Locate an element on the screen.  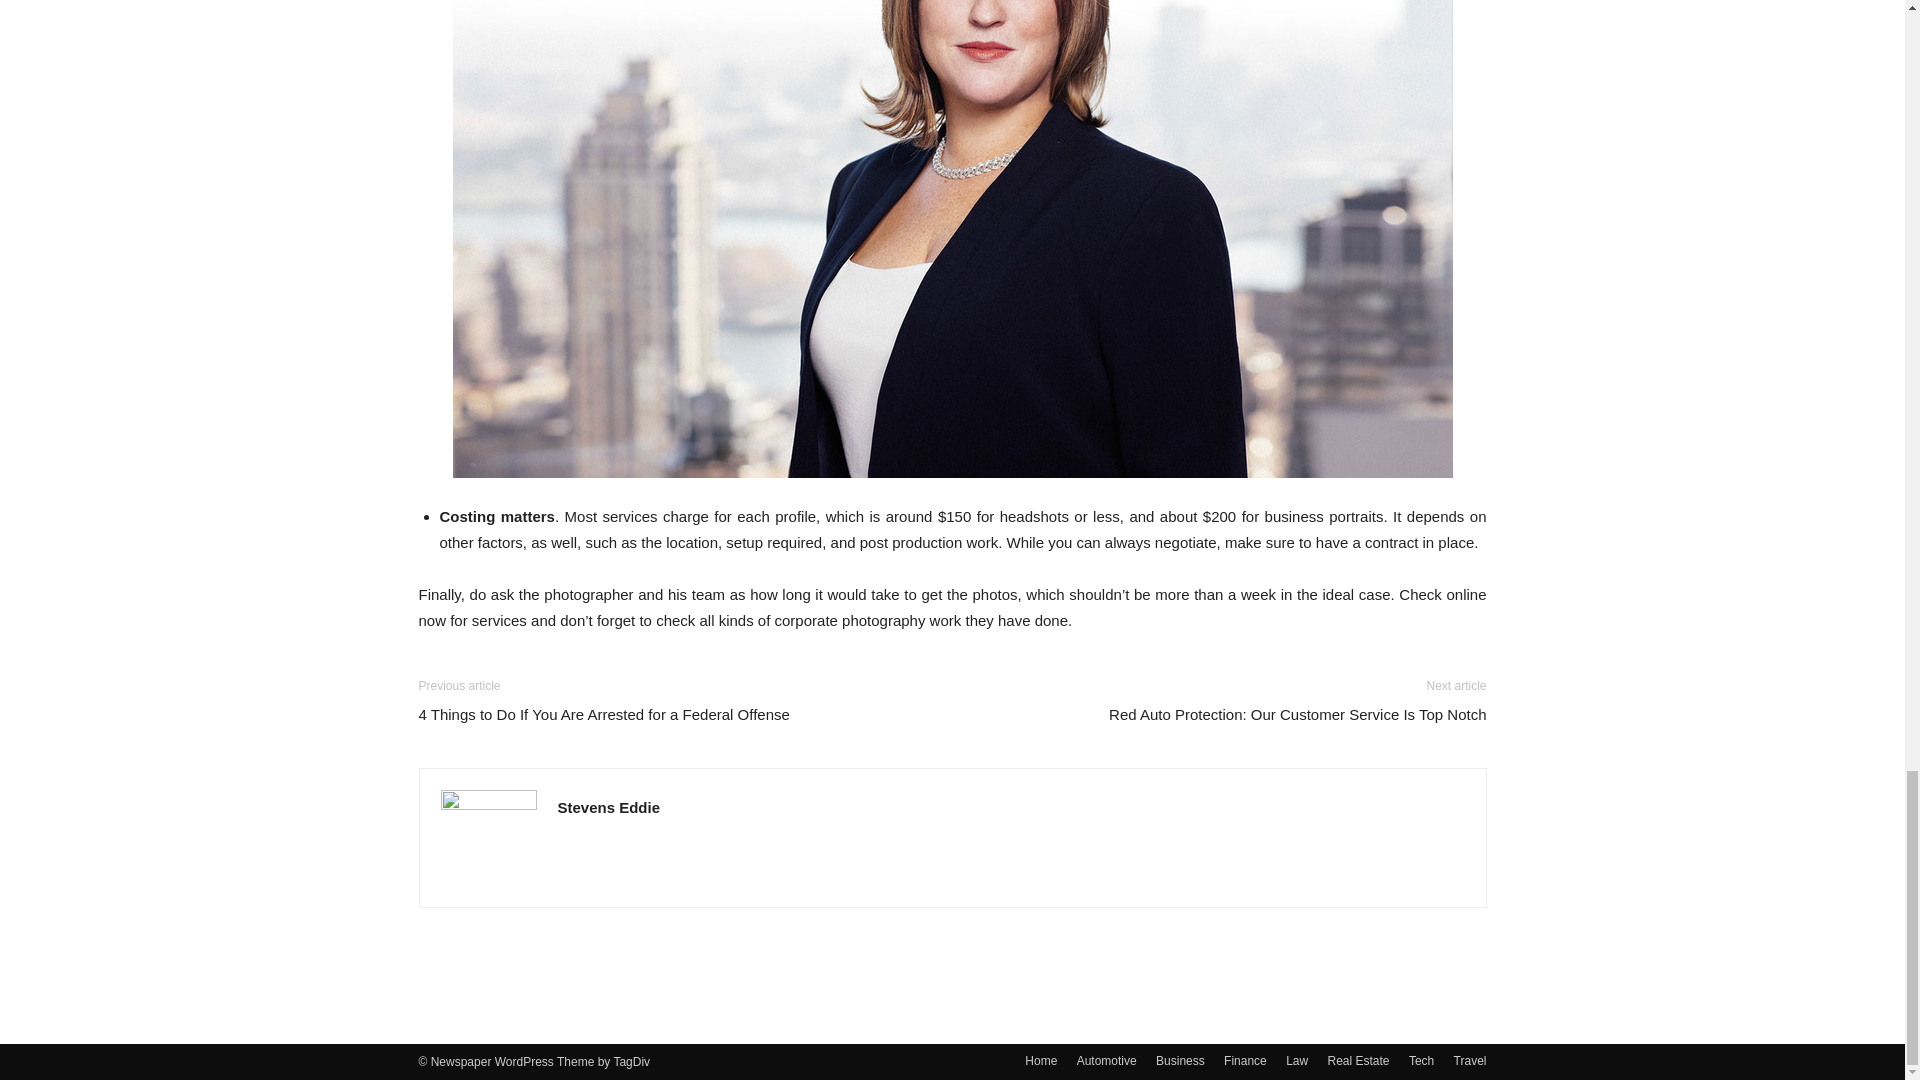
Travel is located at coordinates (1470, 1060).